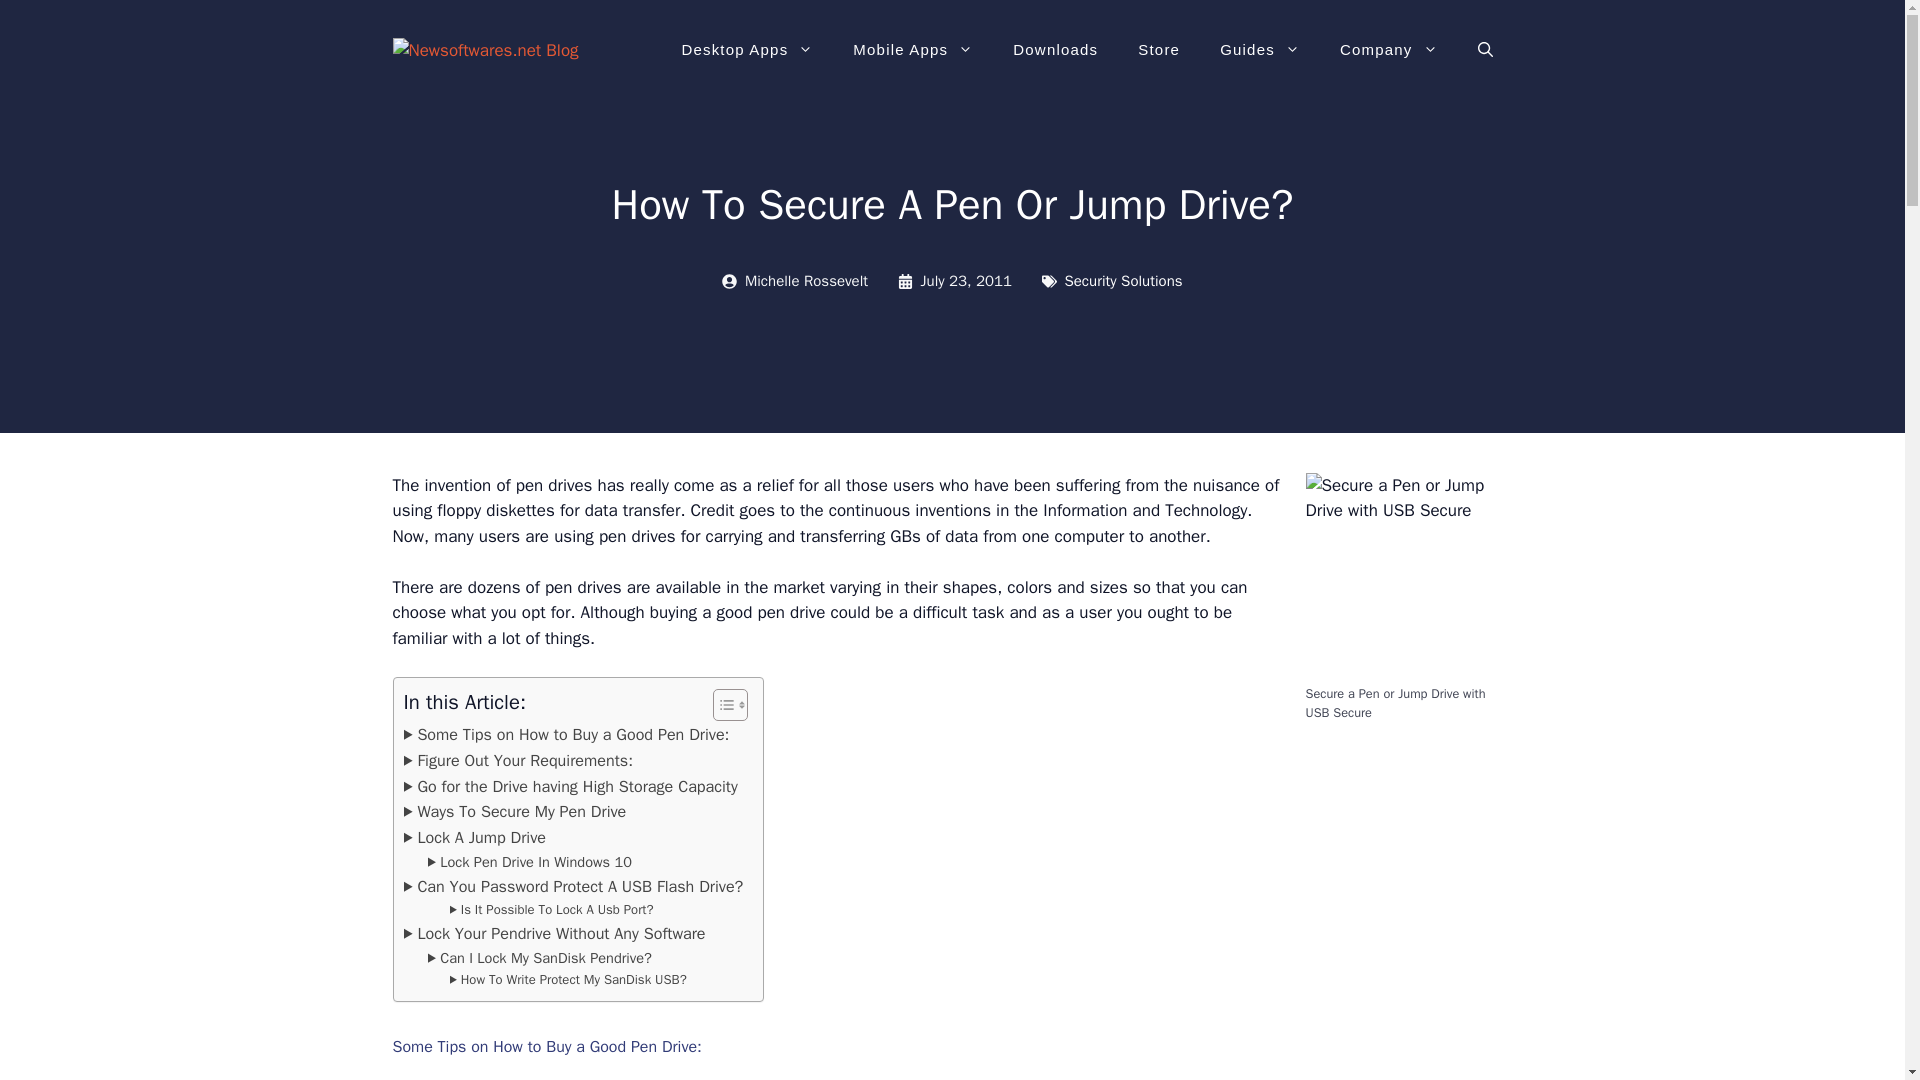 This screenshot has width=1920, height=1080. I want to click on Is It Possible To Lock A Usb Port?, so click(552, 910).